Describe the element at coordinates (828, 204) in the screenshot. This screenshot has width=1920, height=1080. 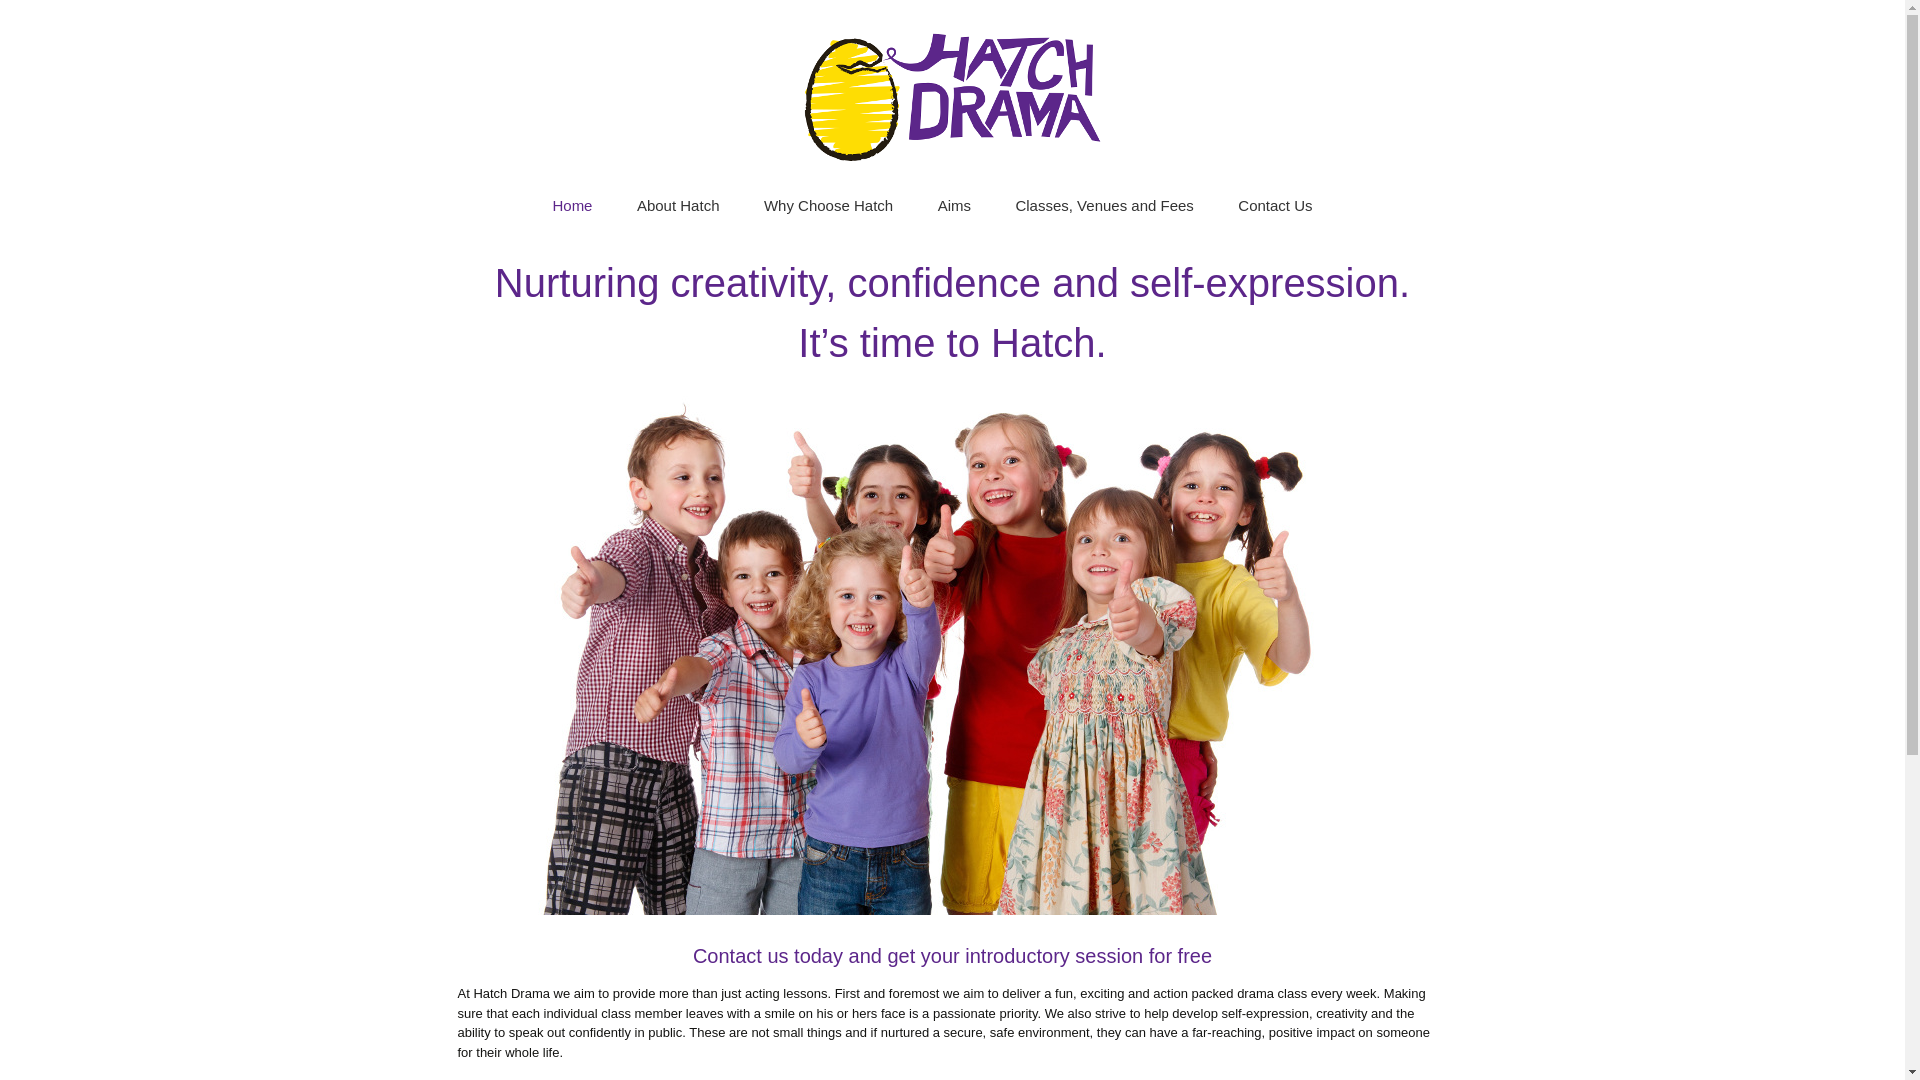
I see `Why Choose Hatch` at that location.